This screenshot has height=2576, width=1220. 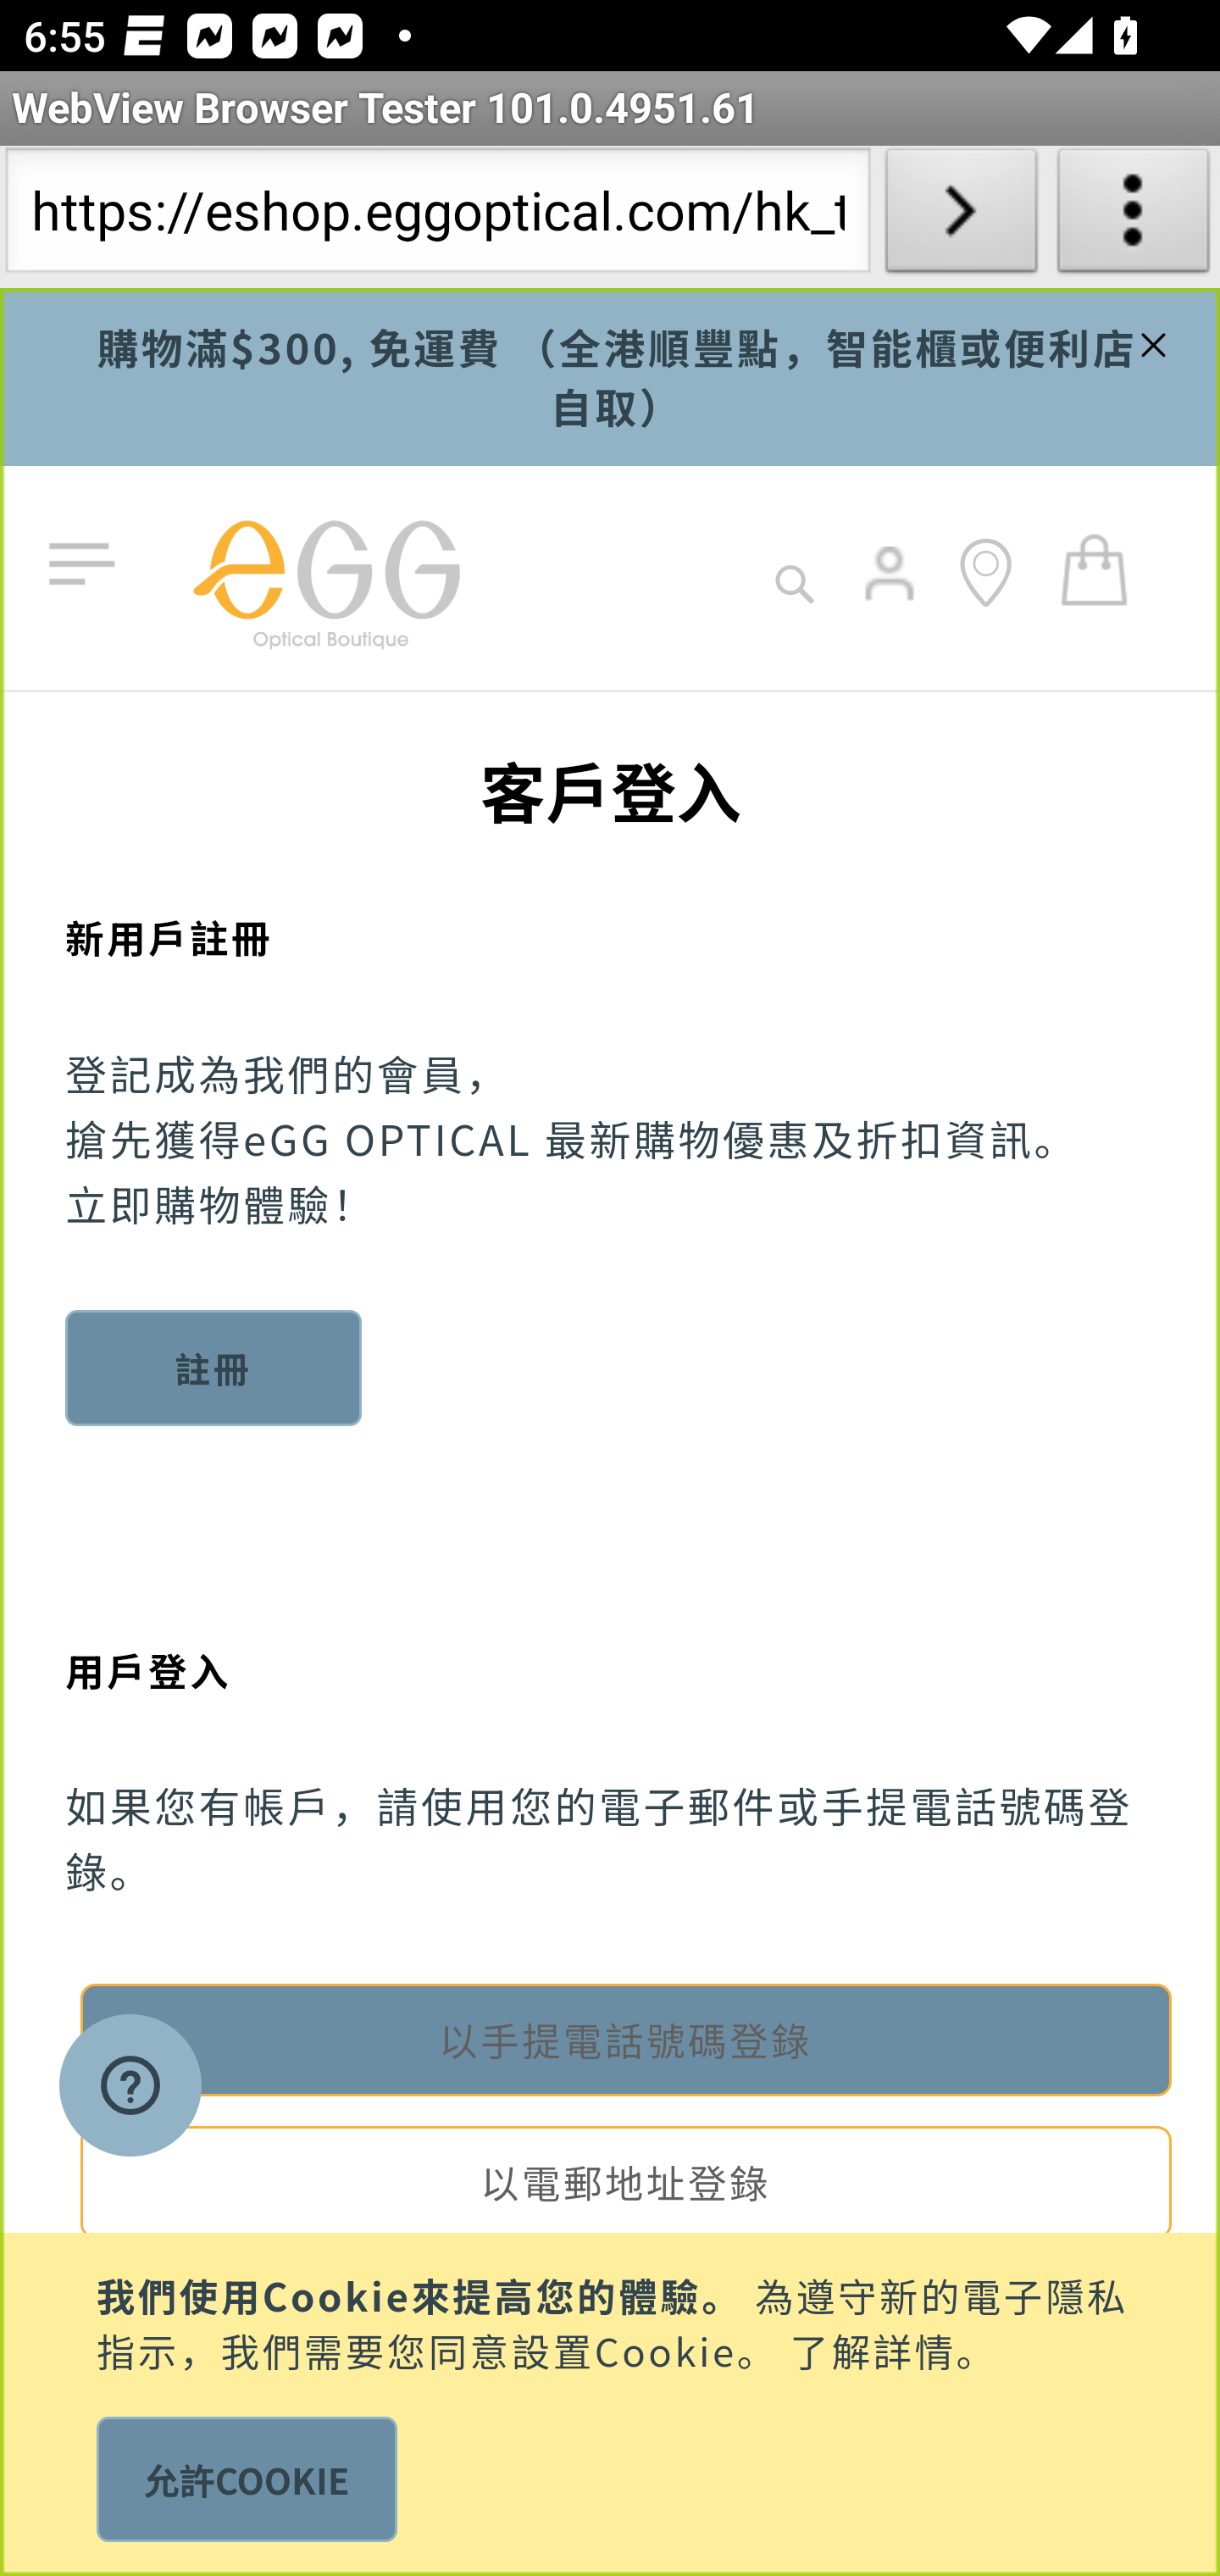 I want to click on login, so click(x=891, y=597).